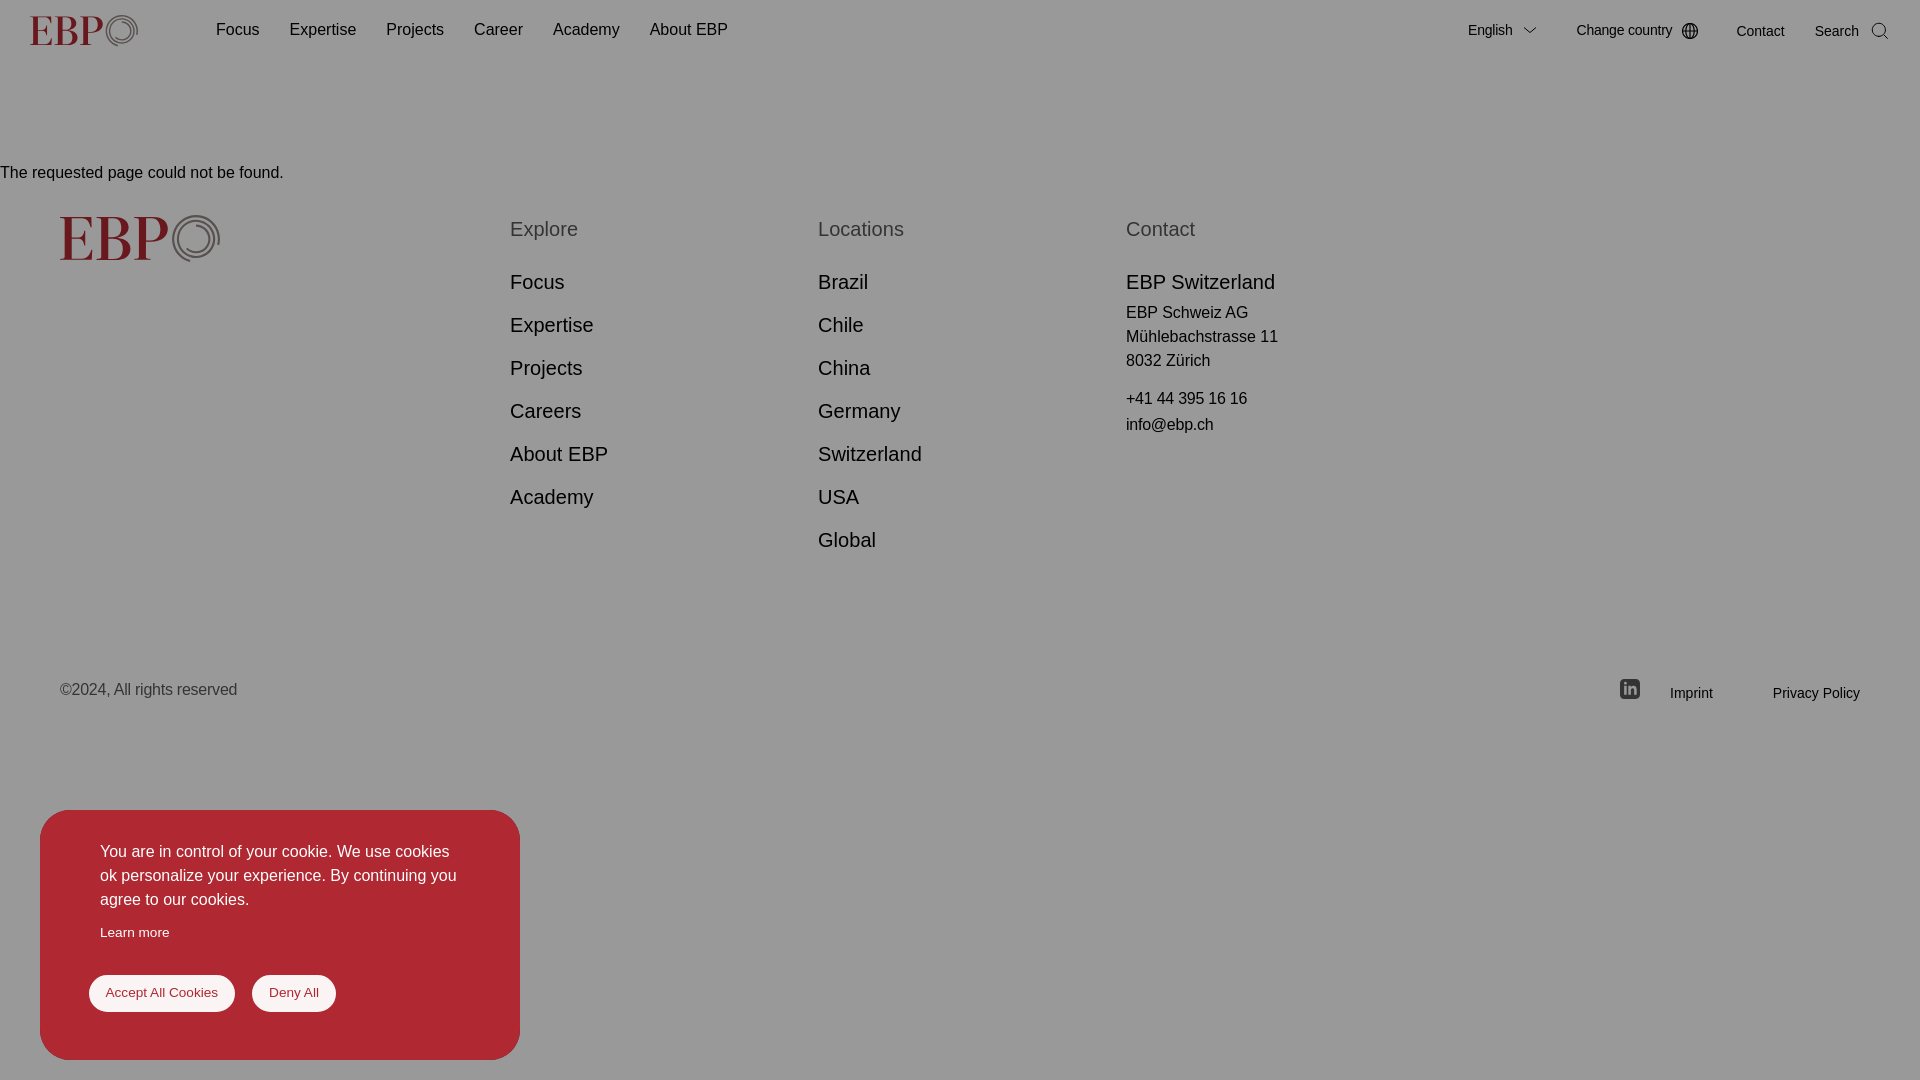 The height and width of the screenshot is (1080, 1920). Describe the element at coordinates (414, 30) in the screenshot. I see `Projects` at that location.